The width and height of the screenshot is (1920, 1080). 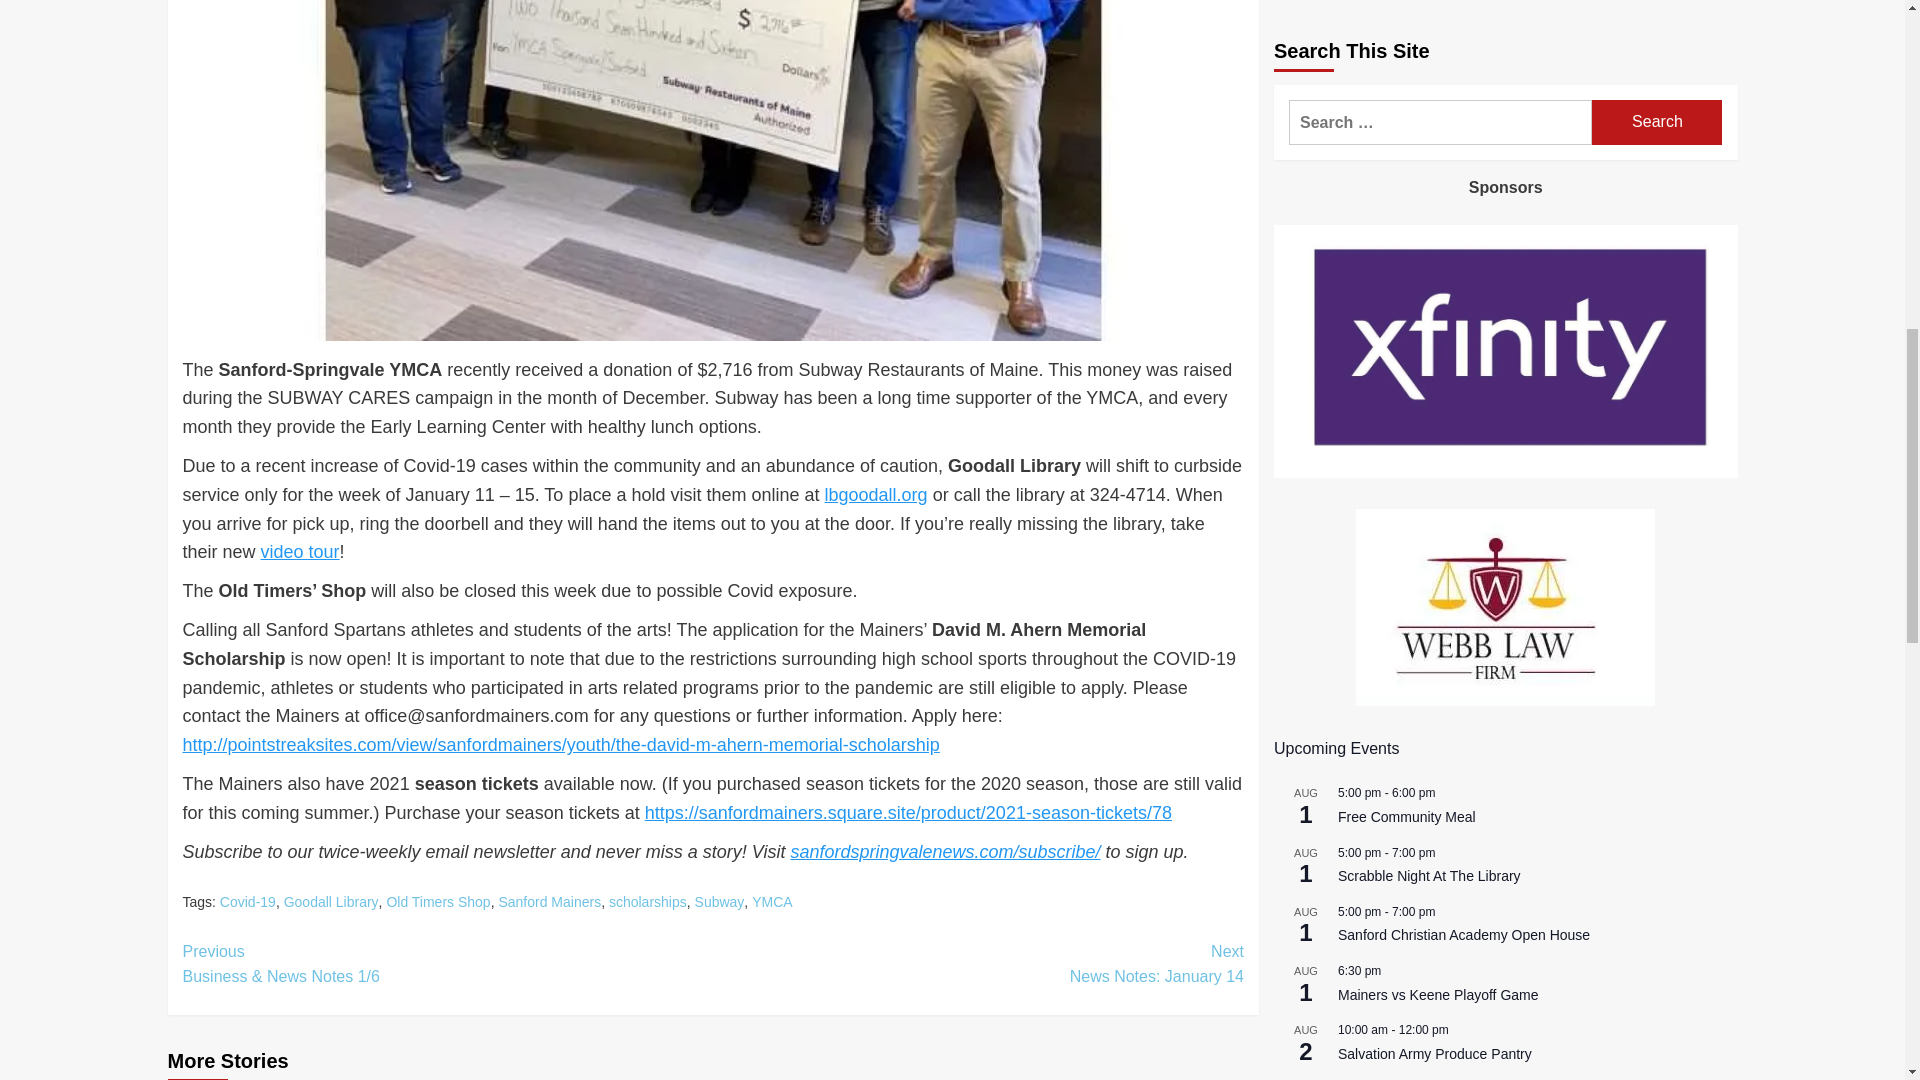 What do you see at coordinates (876, 494) in the screenshot?
I see `lbgoodall.org` at bounding box center [876, 494].